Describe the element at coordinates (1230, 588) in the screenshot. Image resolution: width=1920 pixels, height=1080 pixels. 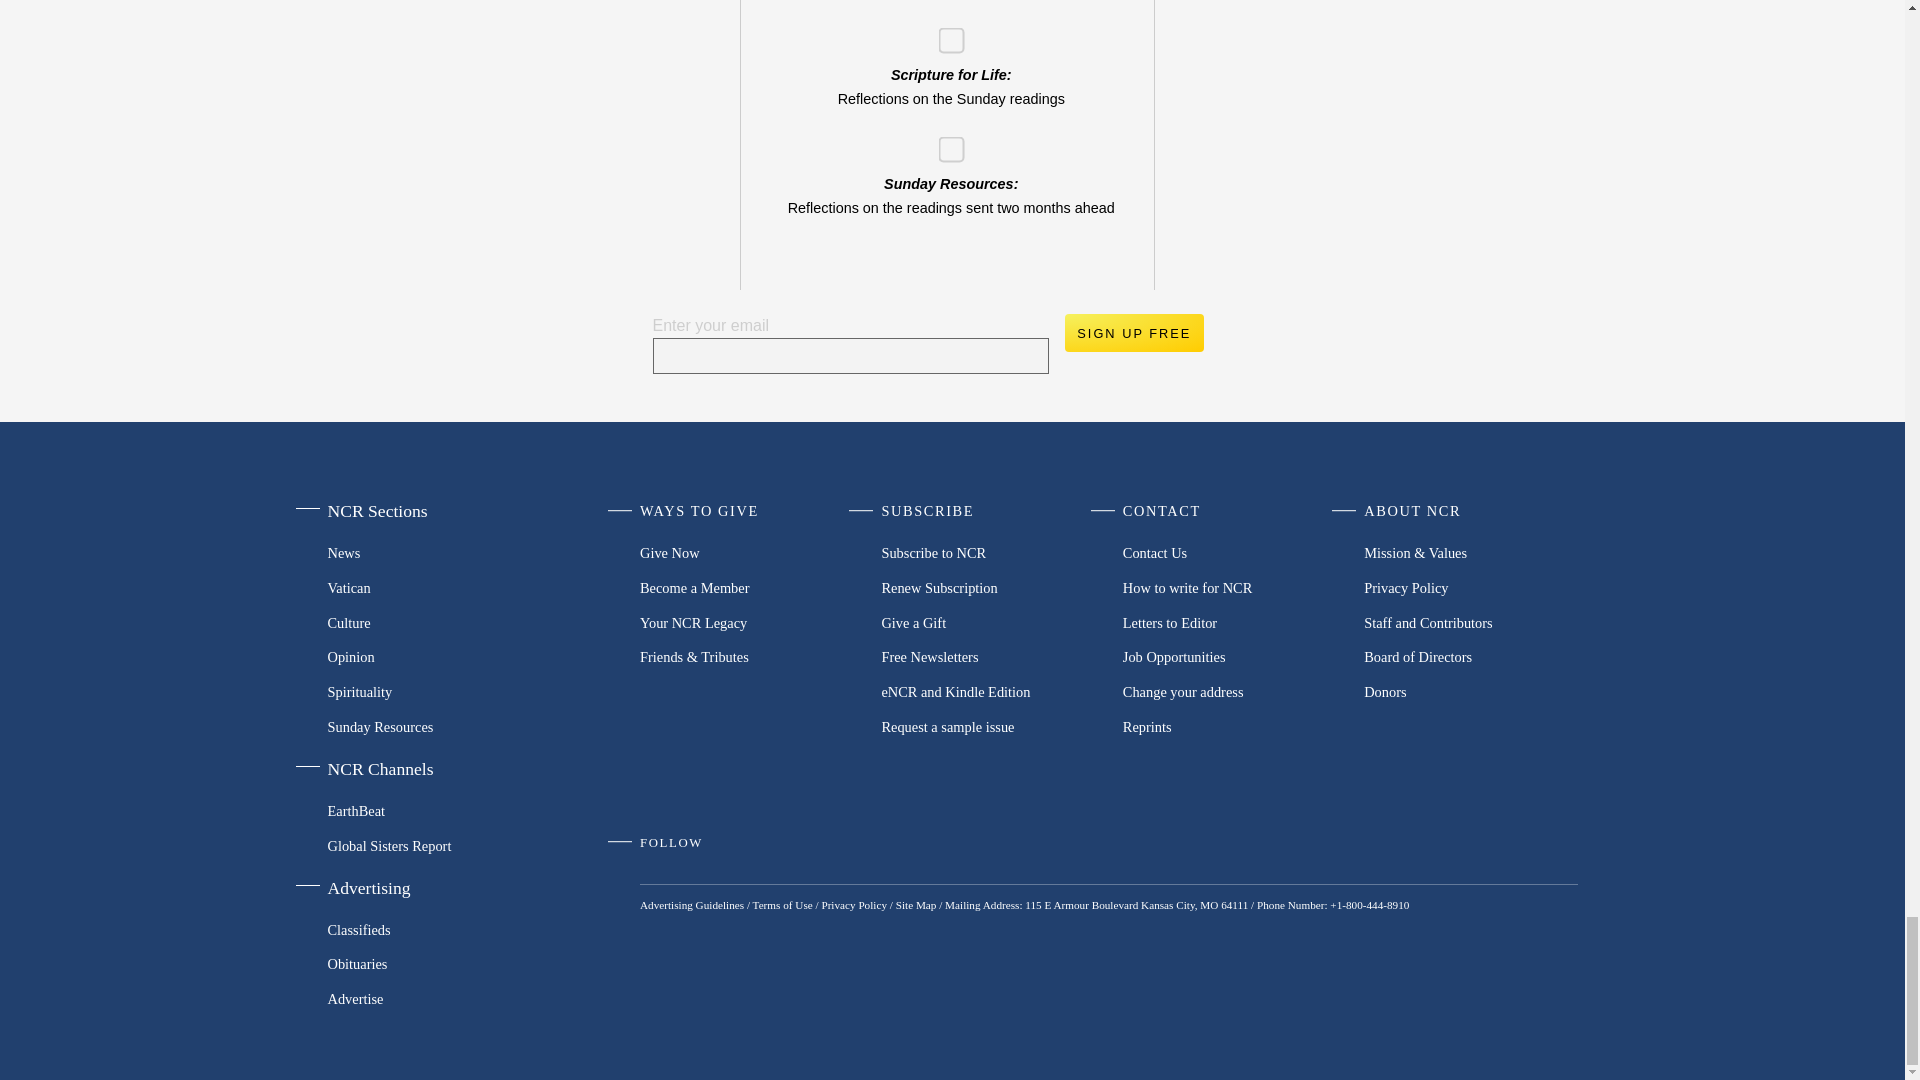
I see `How to write for NCR` at that location.